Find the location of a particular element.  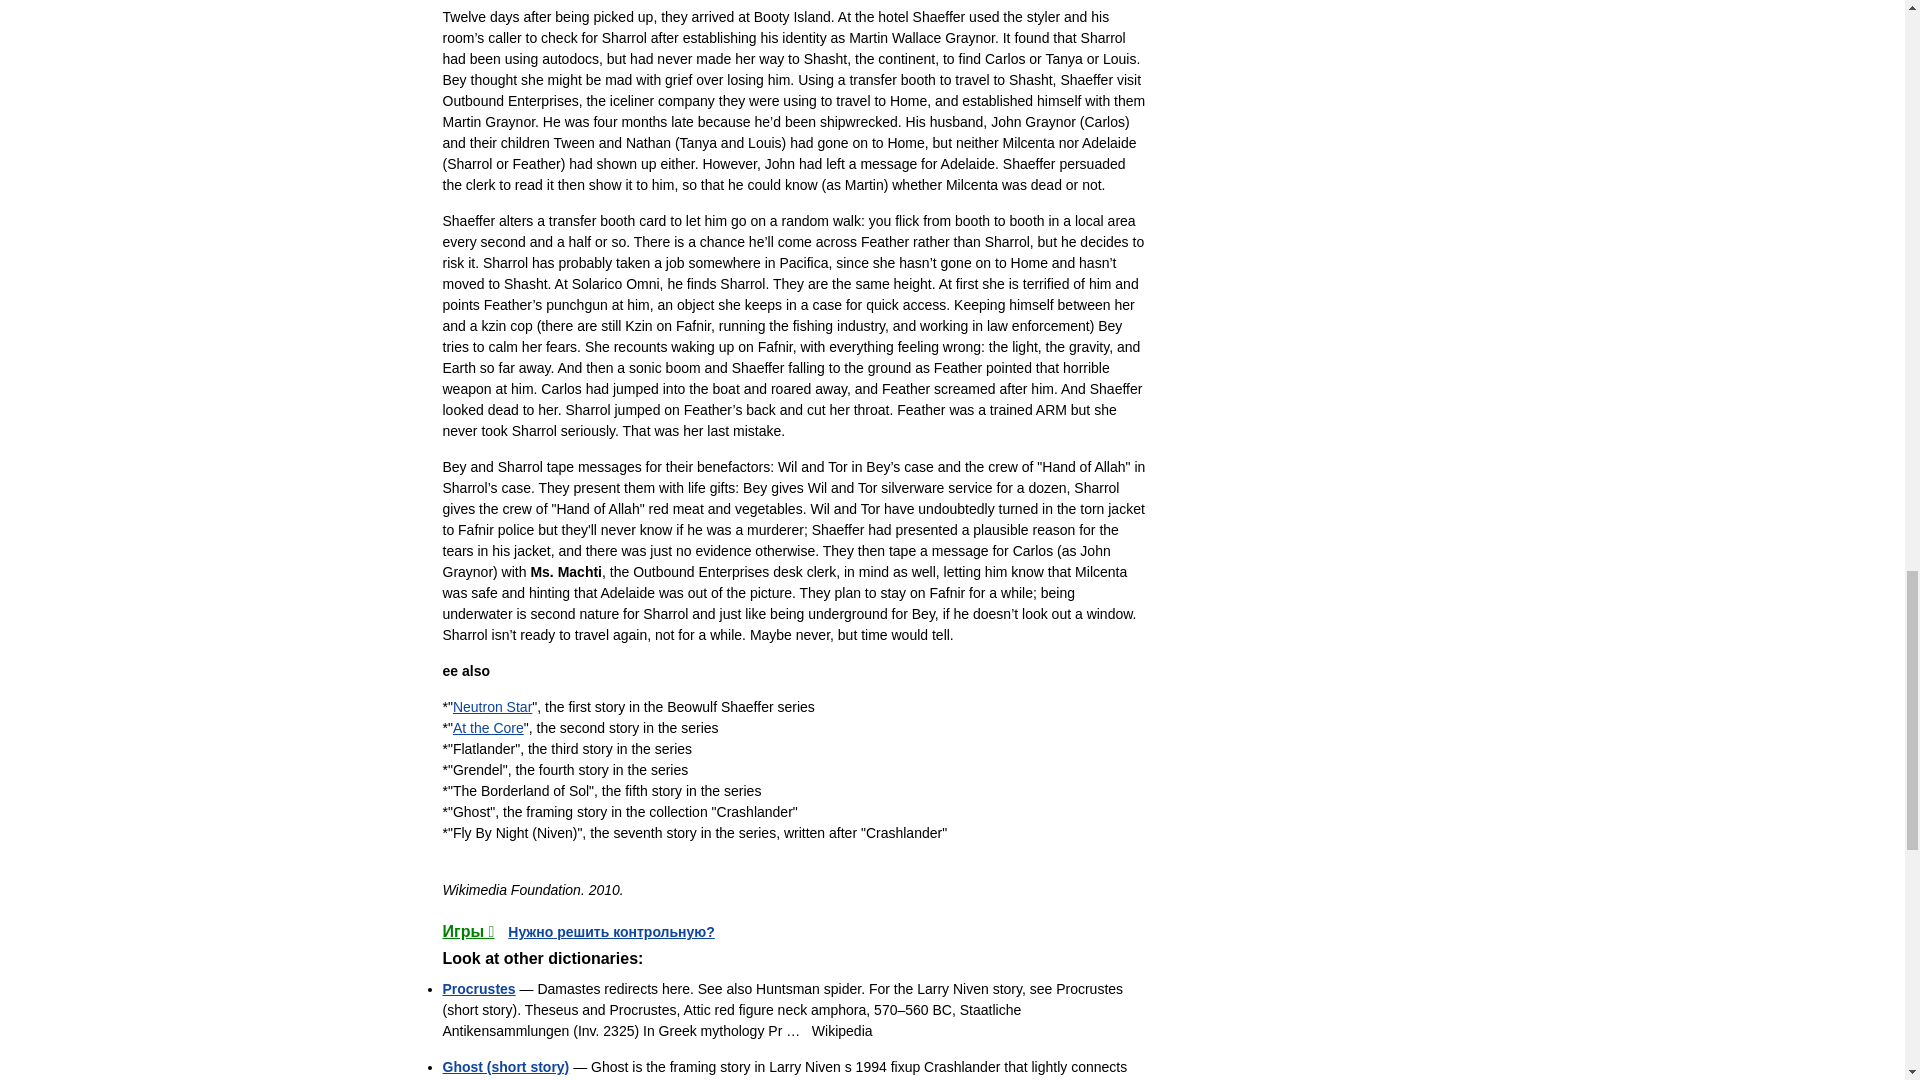

Procrustes is located at coordinates (478, 988).